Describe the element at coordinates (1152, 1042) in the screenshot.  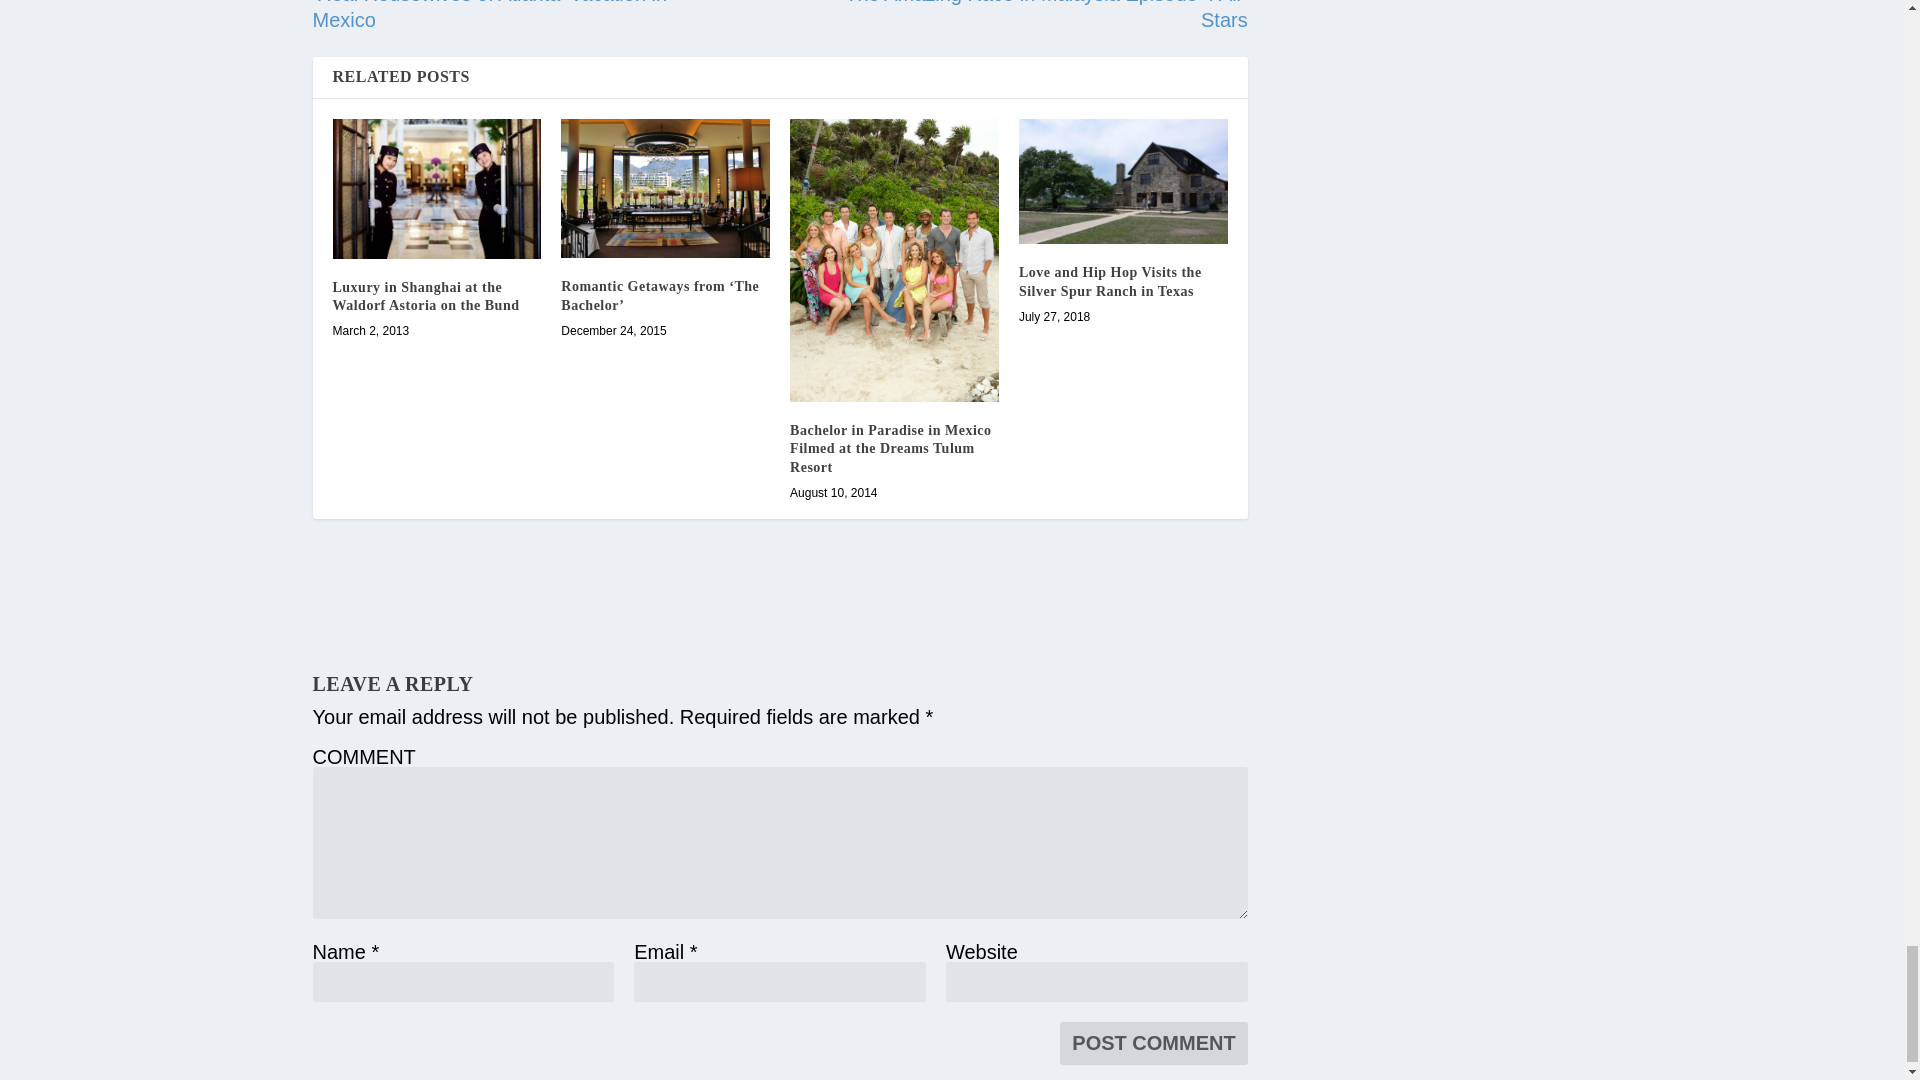
I see `Post Comment` at that location.